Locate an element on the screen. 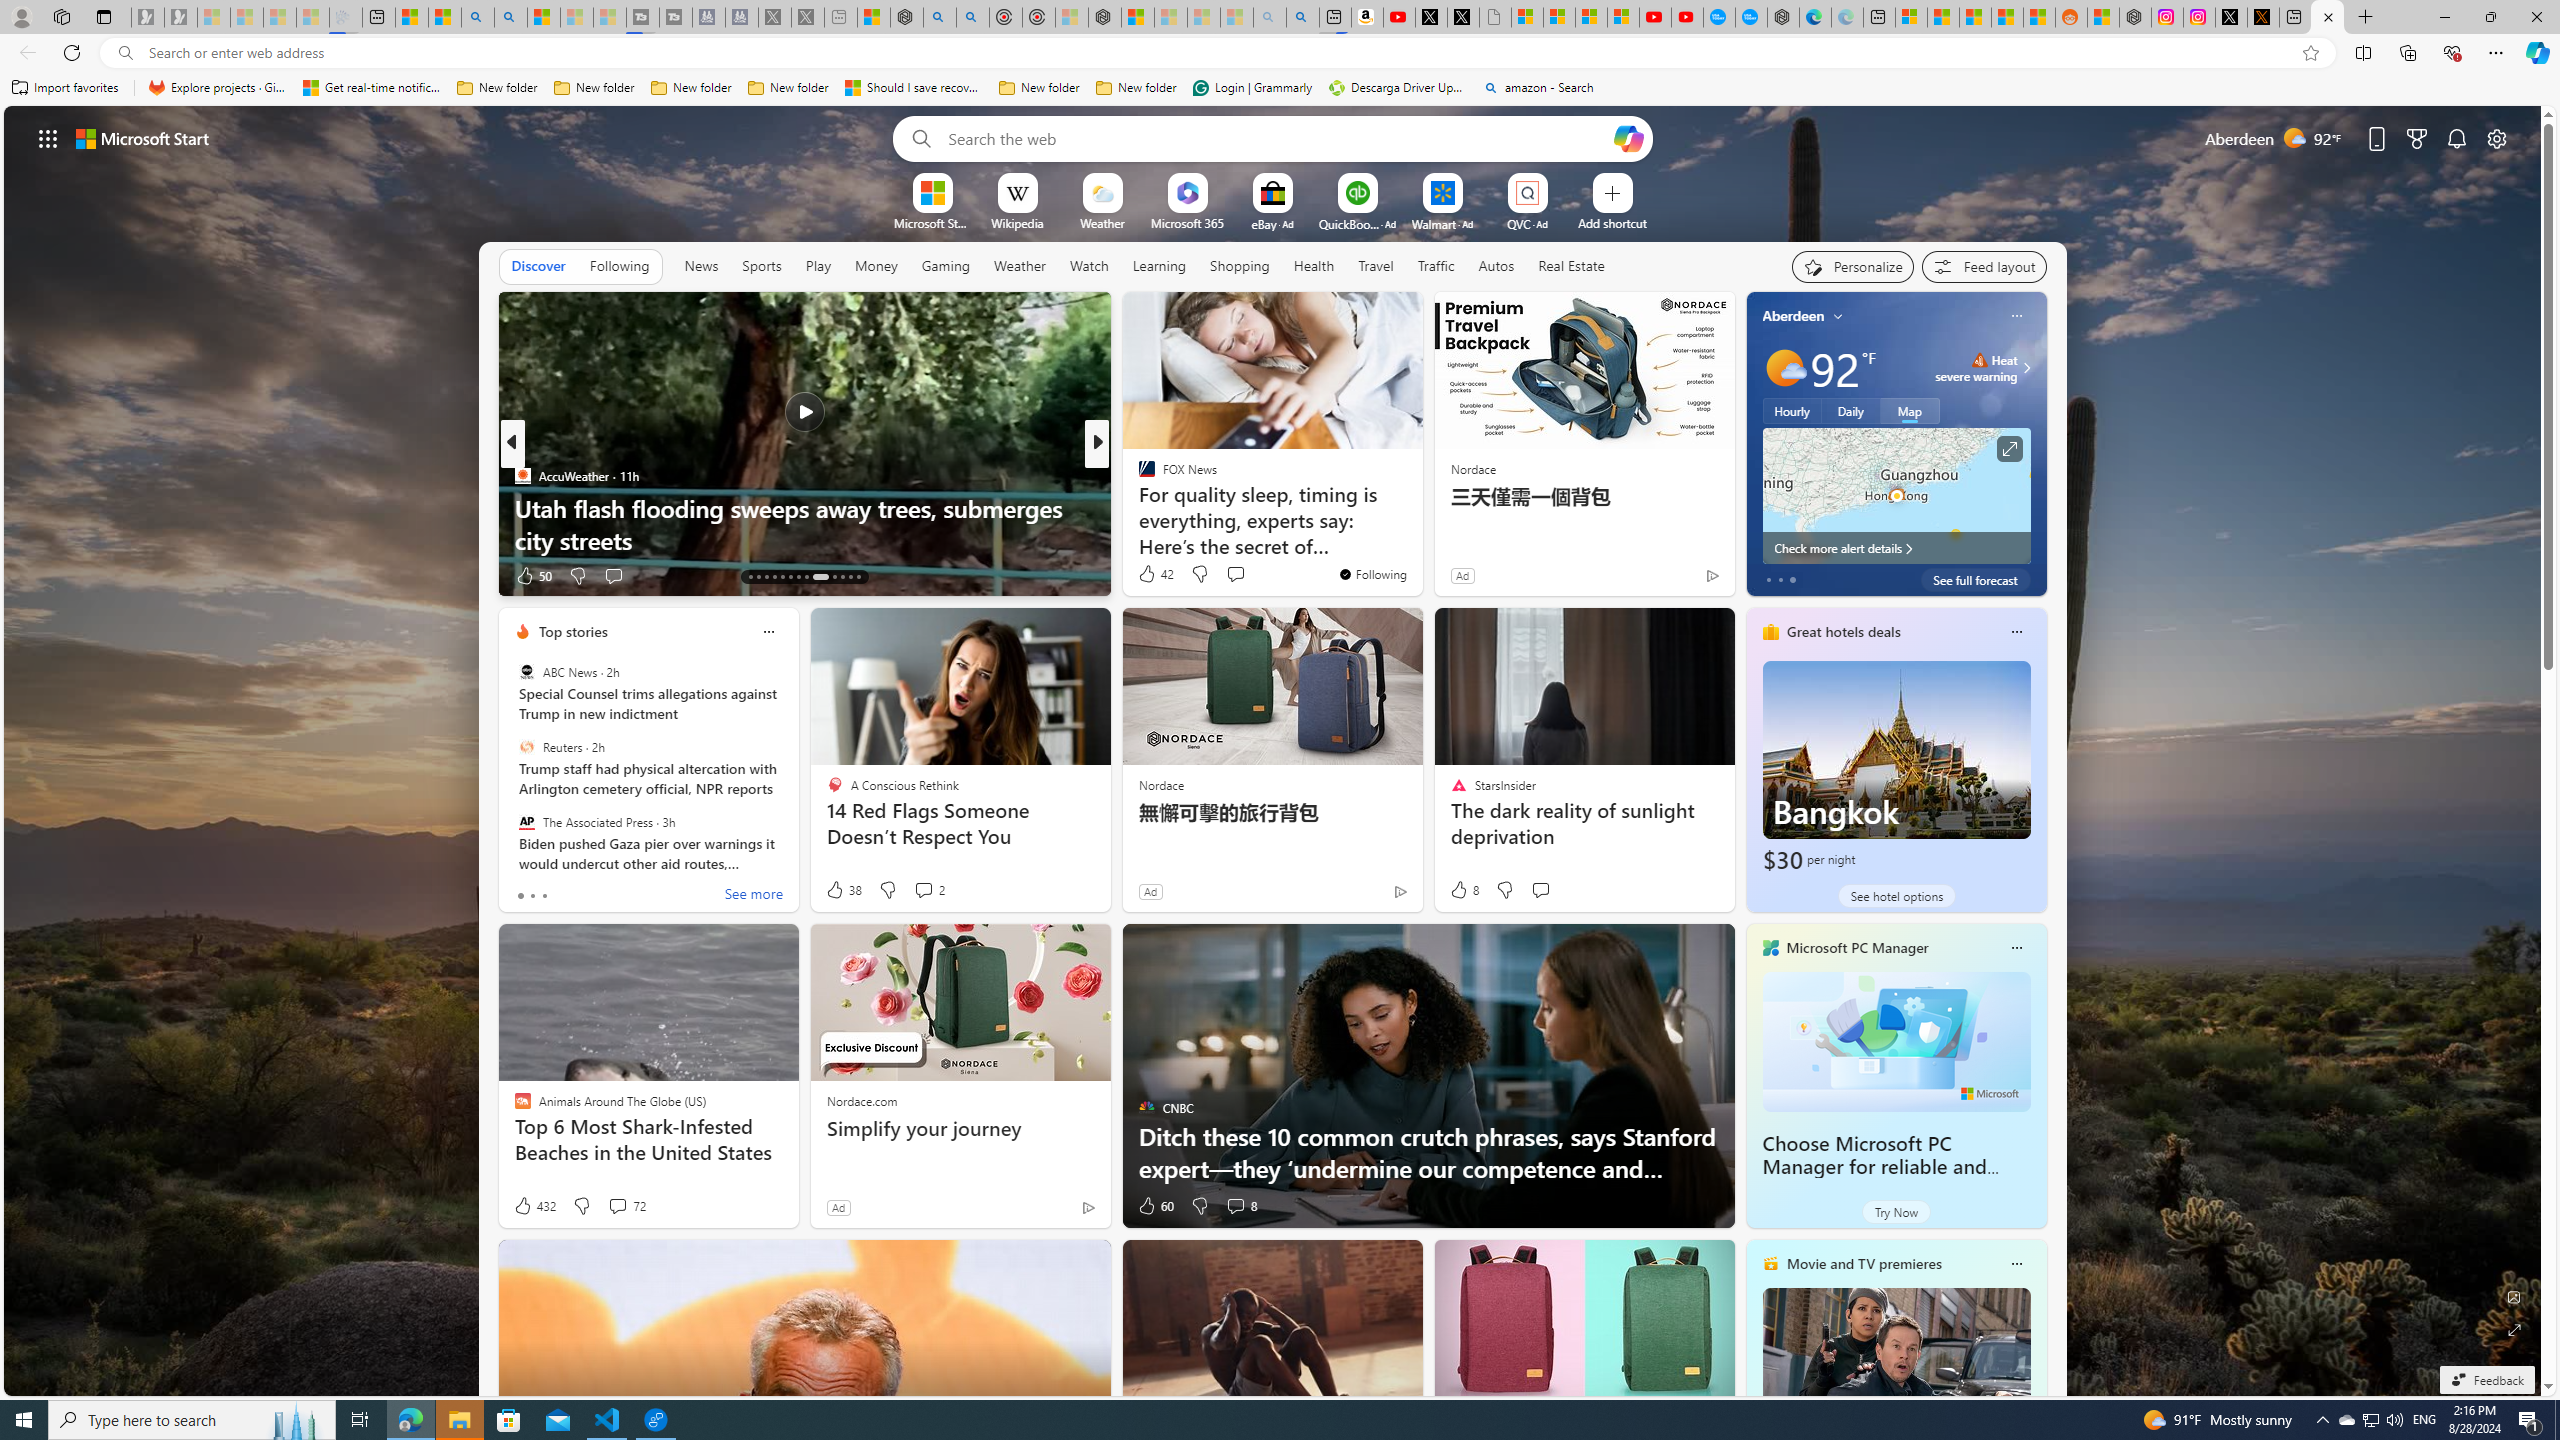 This screenshot has width=2560, height=1440. Heat - Severe is located at coordinates (1980, 360).